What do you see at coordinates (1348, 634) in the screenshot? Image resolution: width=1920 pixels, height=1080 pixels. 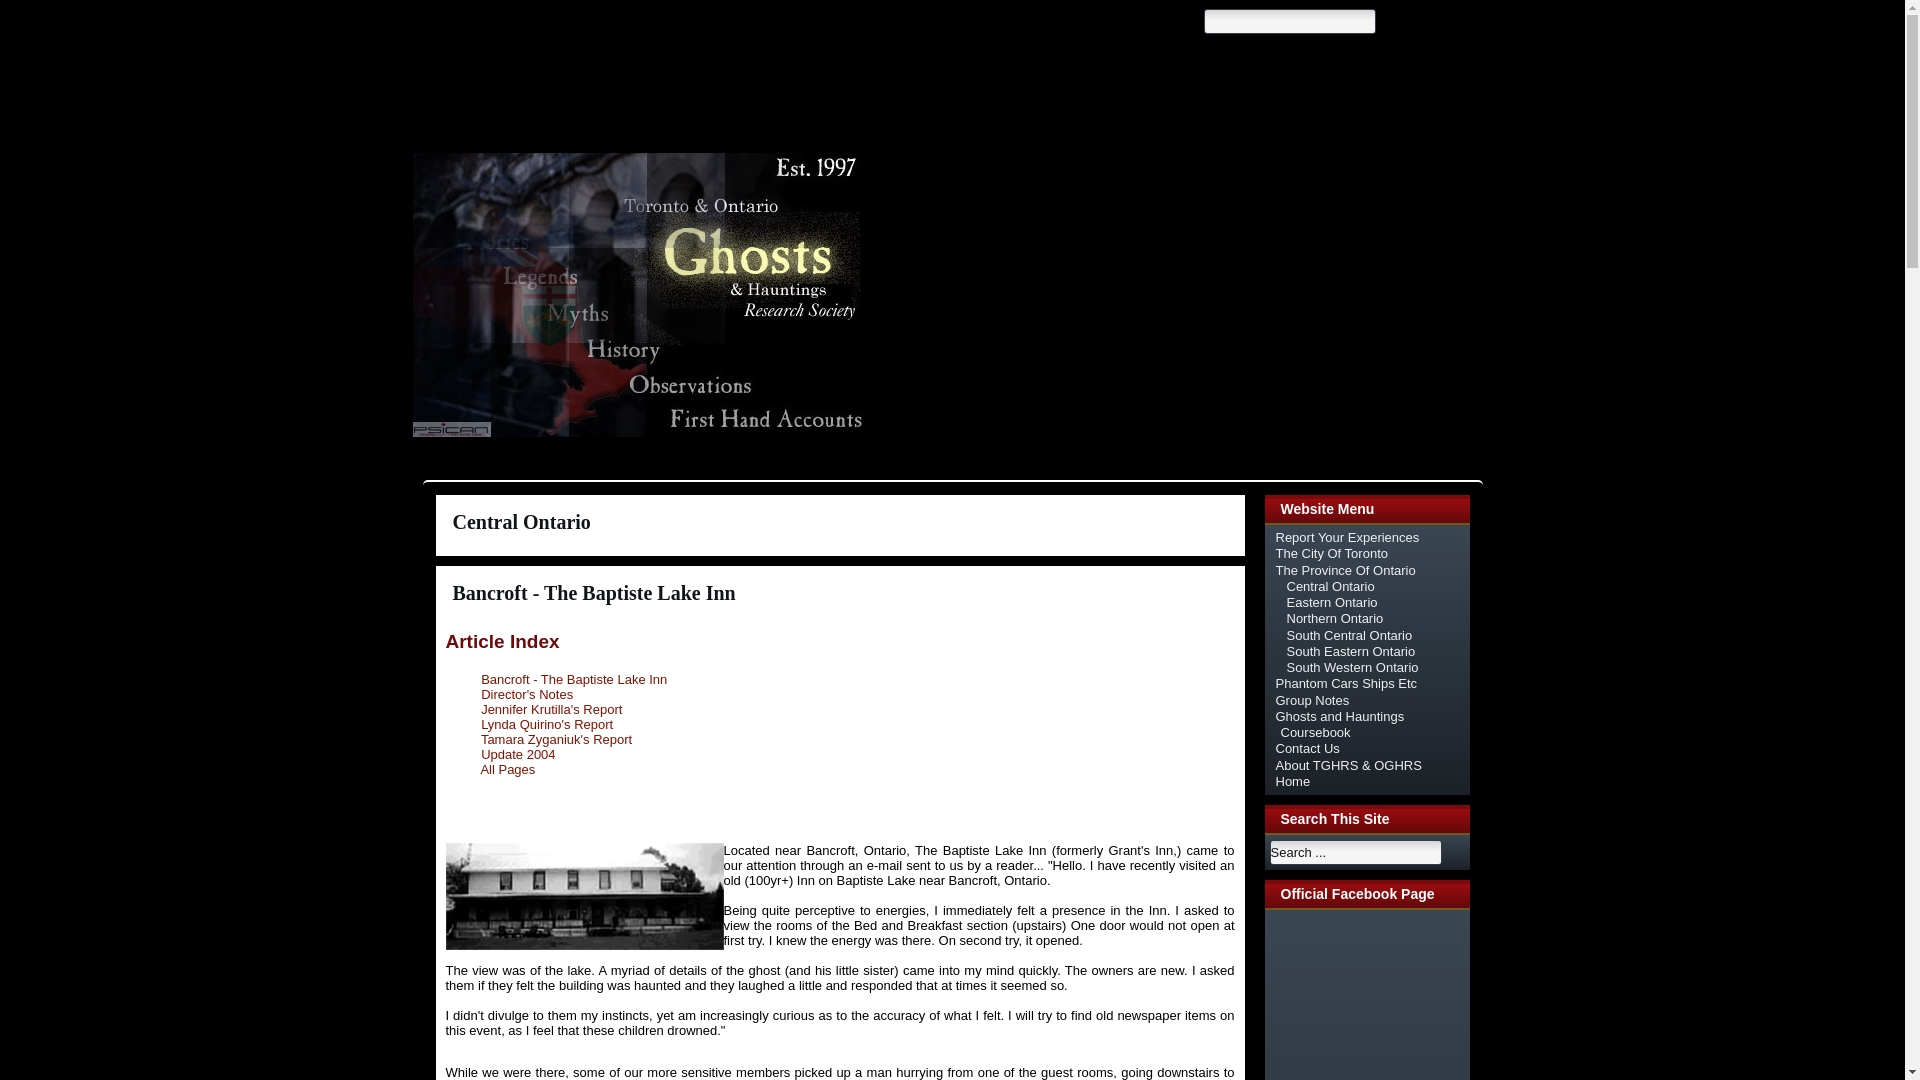 I see `South Central Ontario` at bounding box center [1348, 634].